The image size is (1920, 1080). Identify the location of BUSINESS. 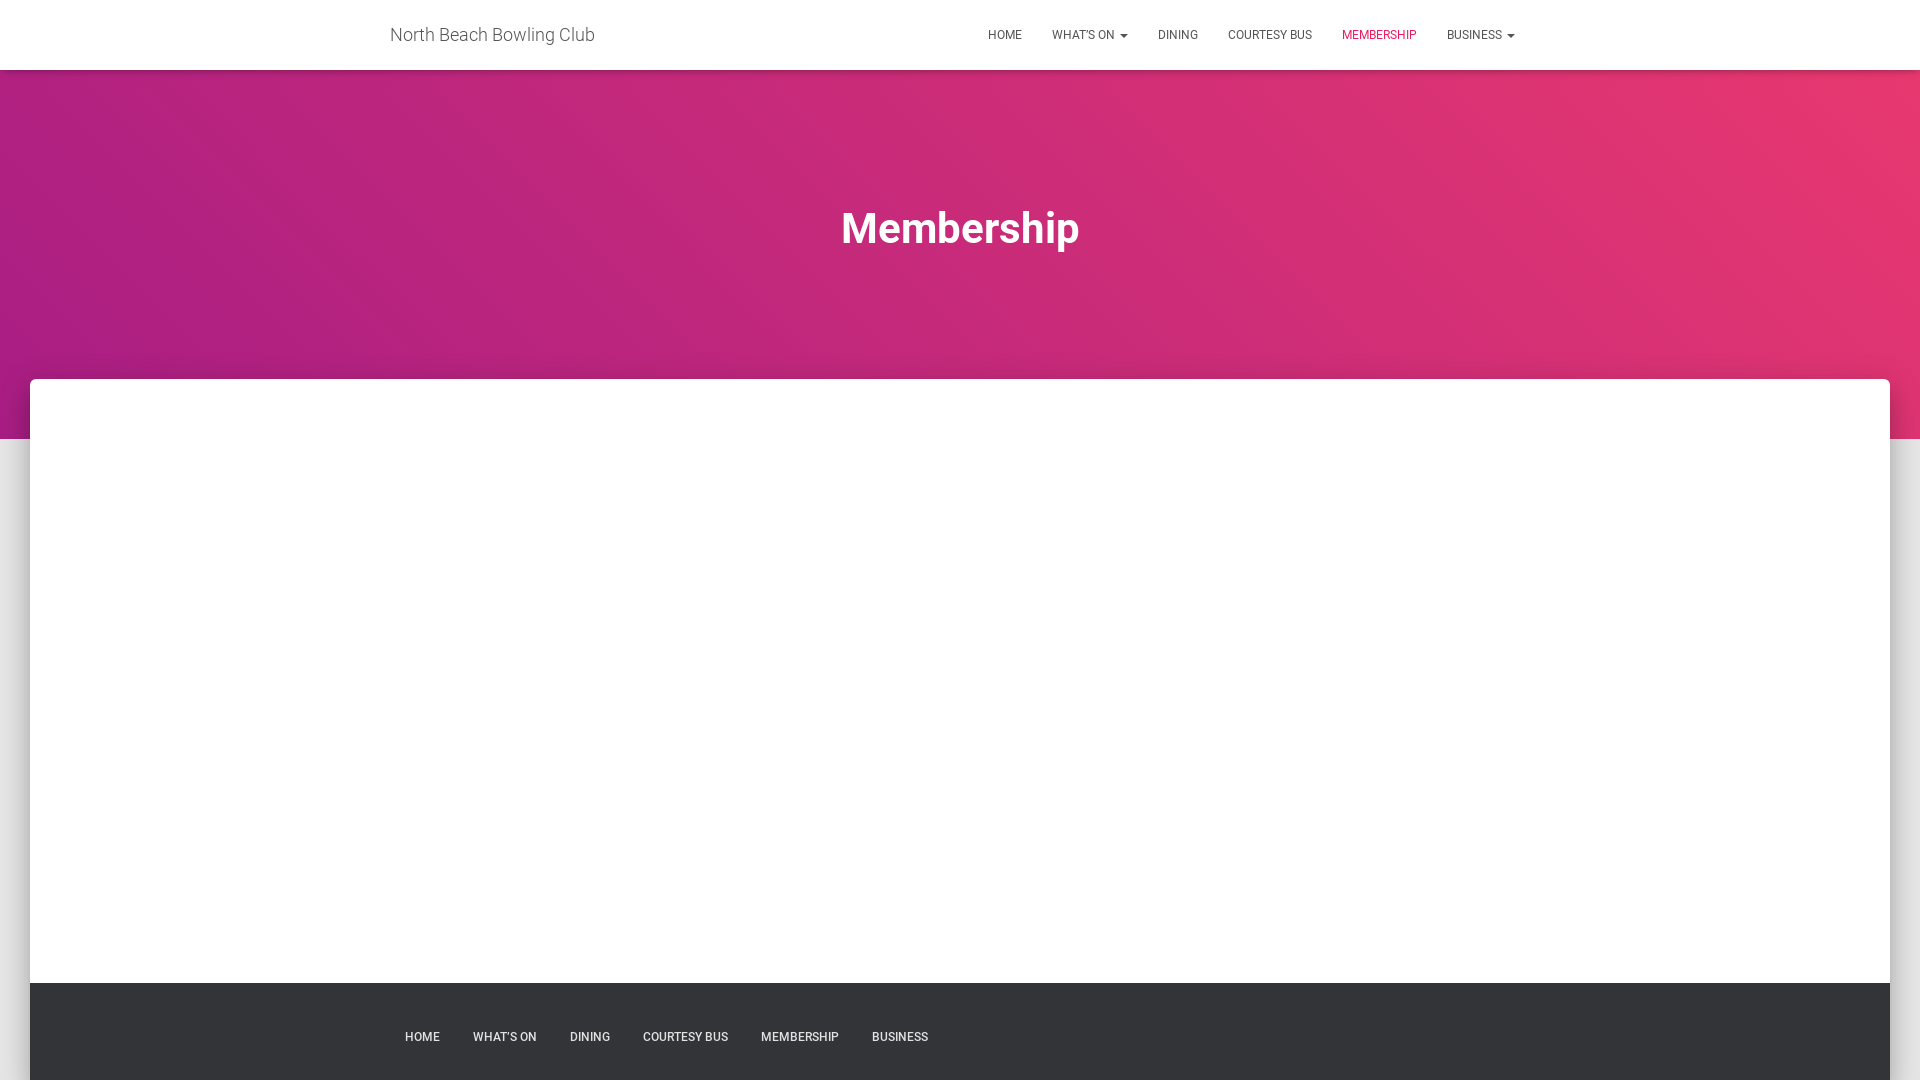
(900, 1038).